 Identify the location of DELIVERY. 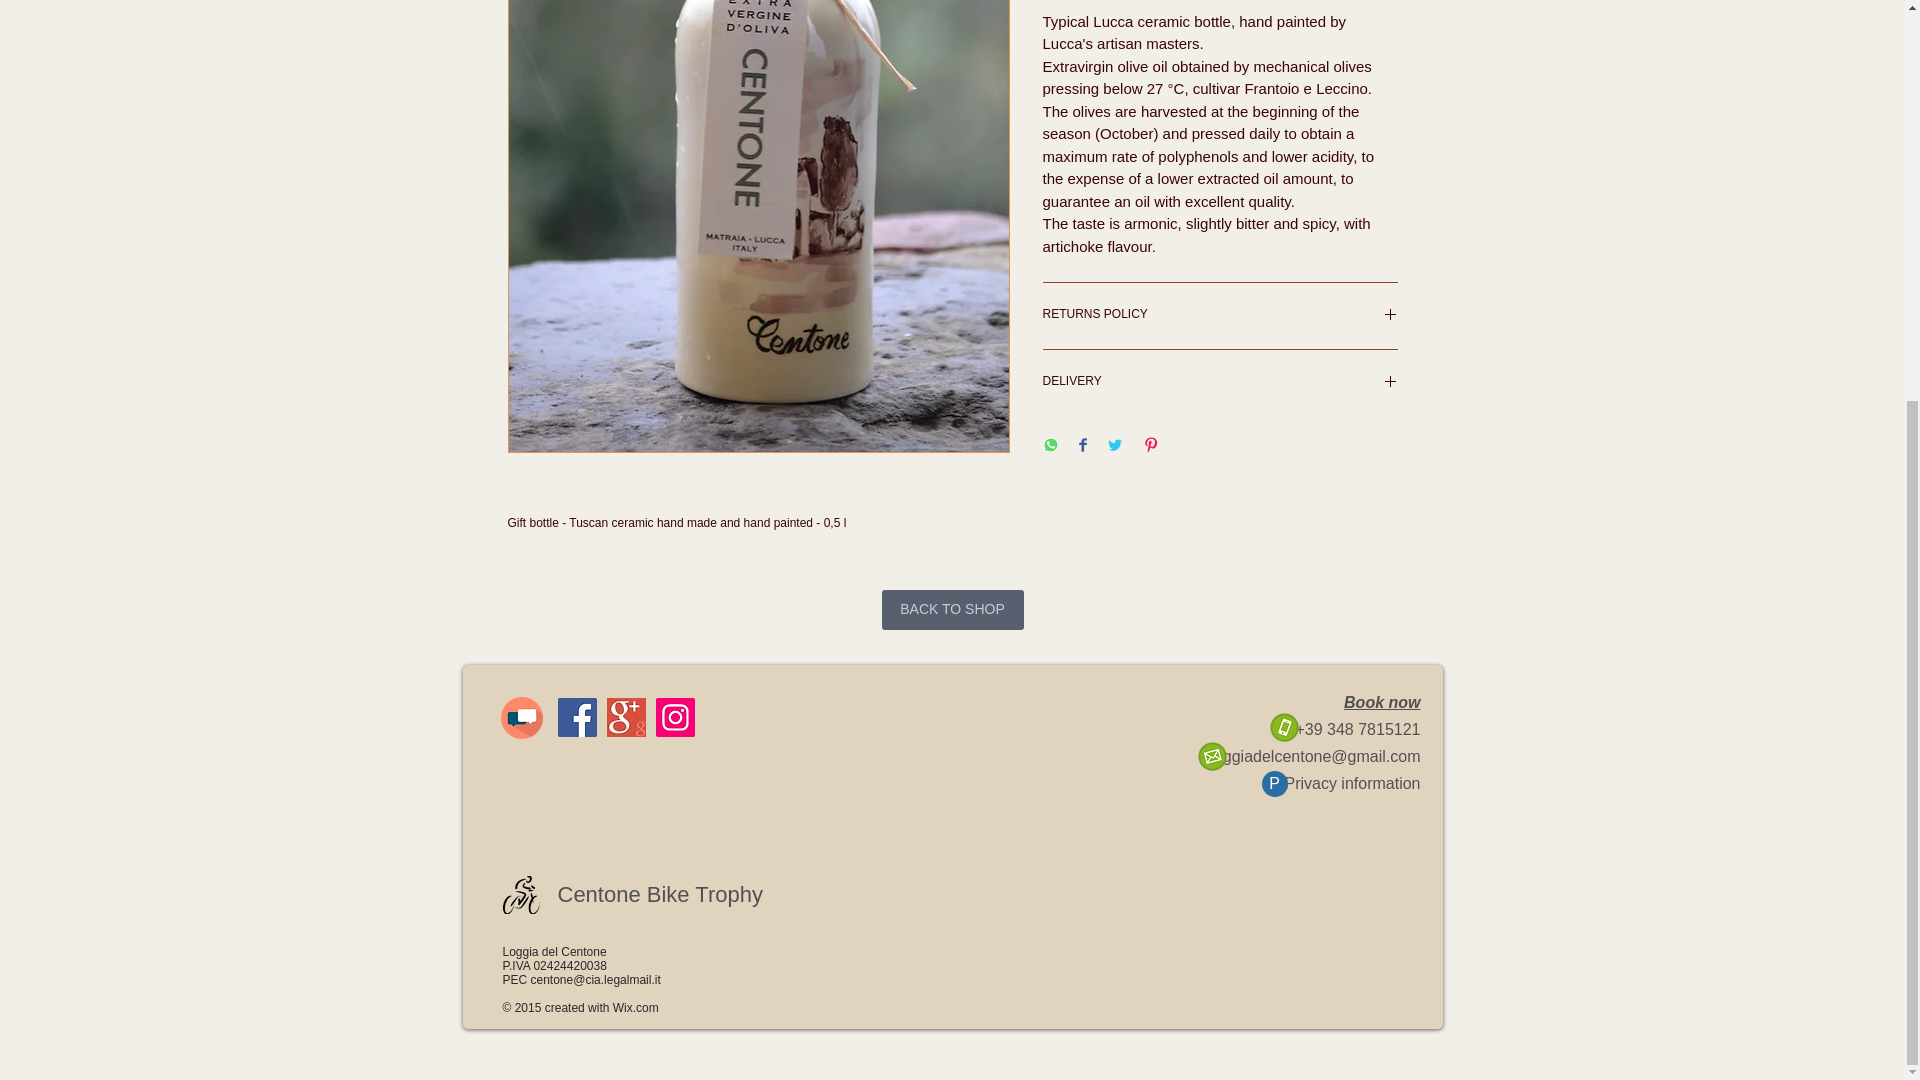
(1220, 382).